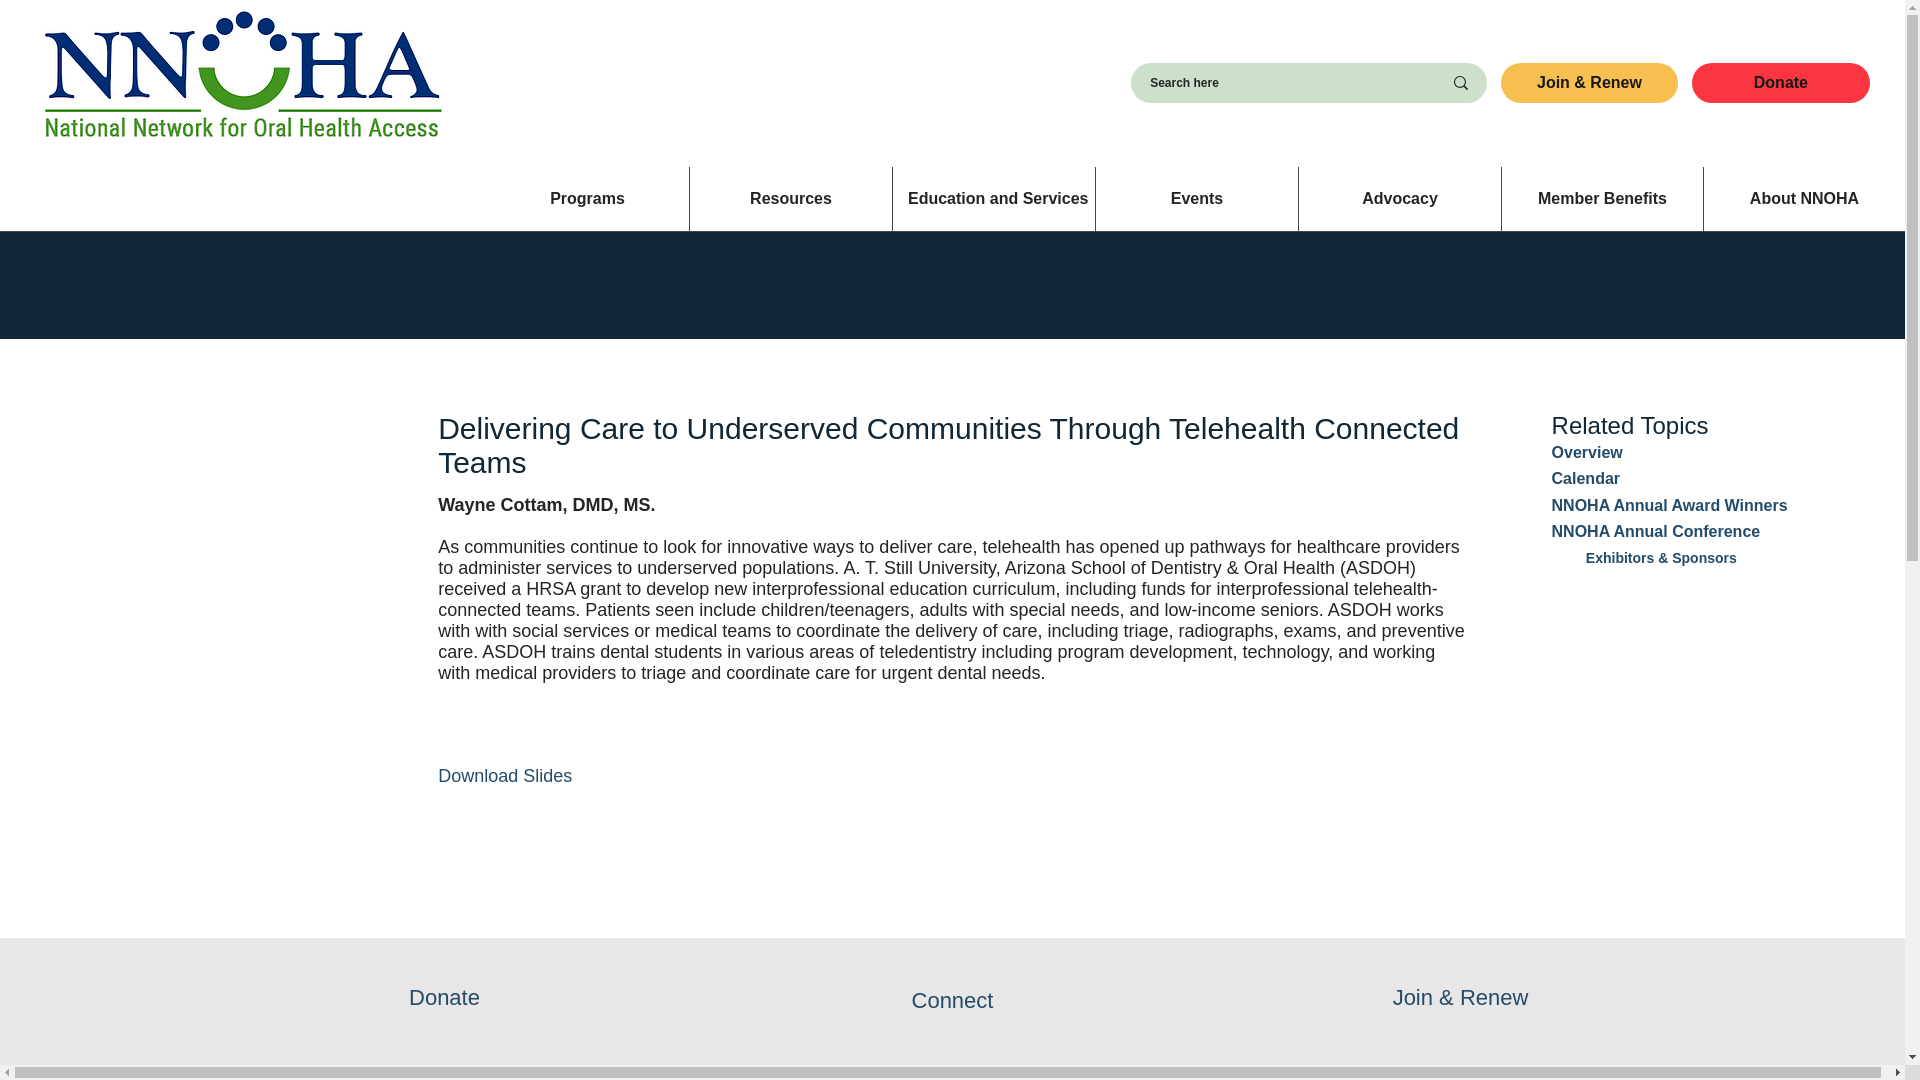 Image resolution: width=1920 pixels, height=1080 pixels. Describe the element at coordinates (1196, 199) in the screenshot. I see `Events` at that location.